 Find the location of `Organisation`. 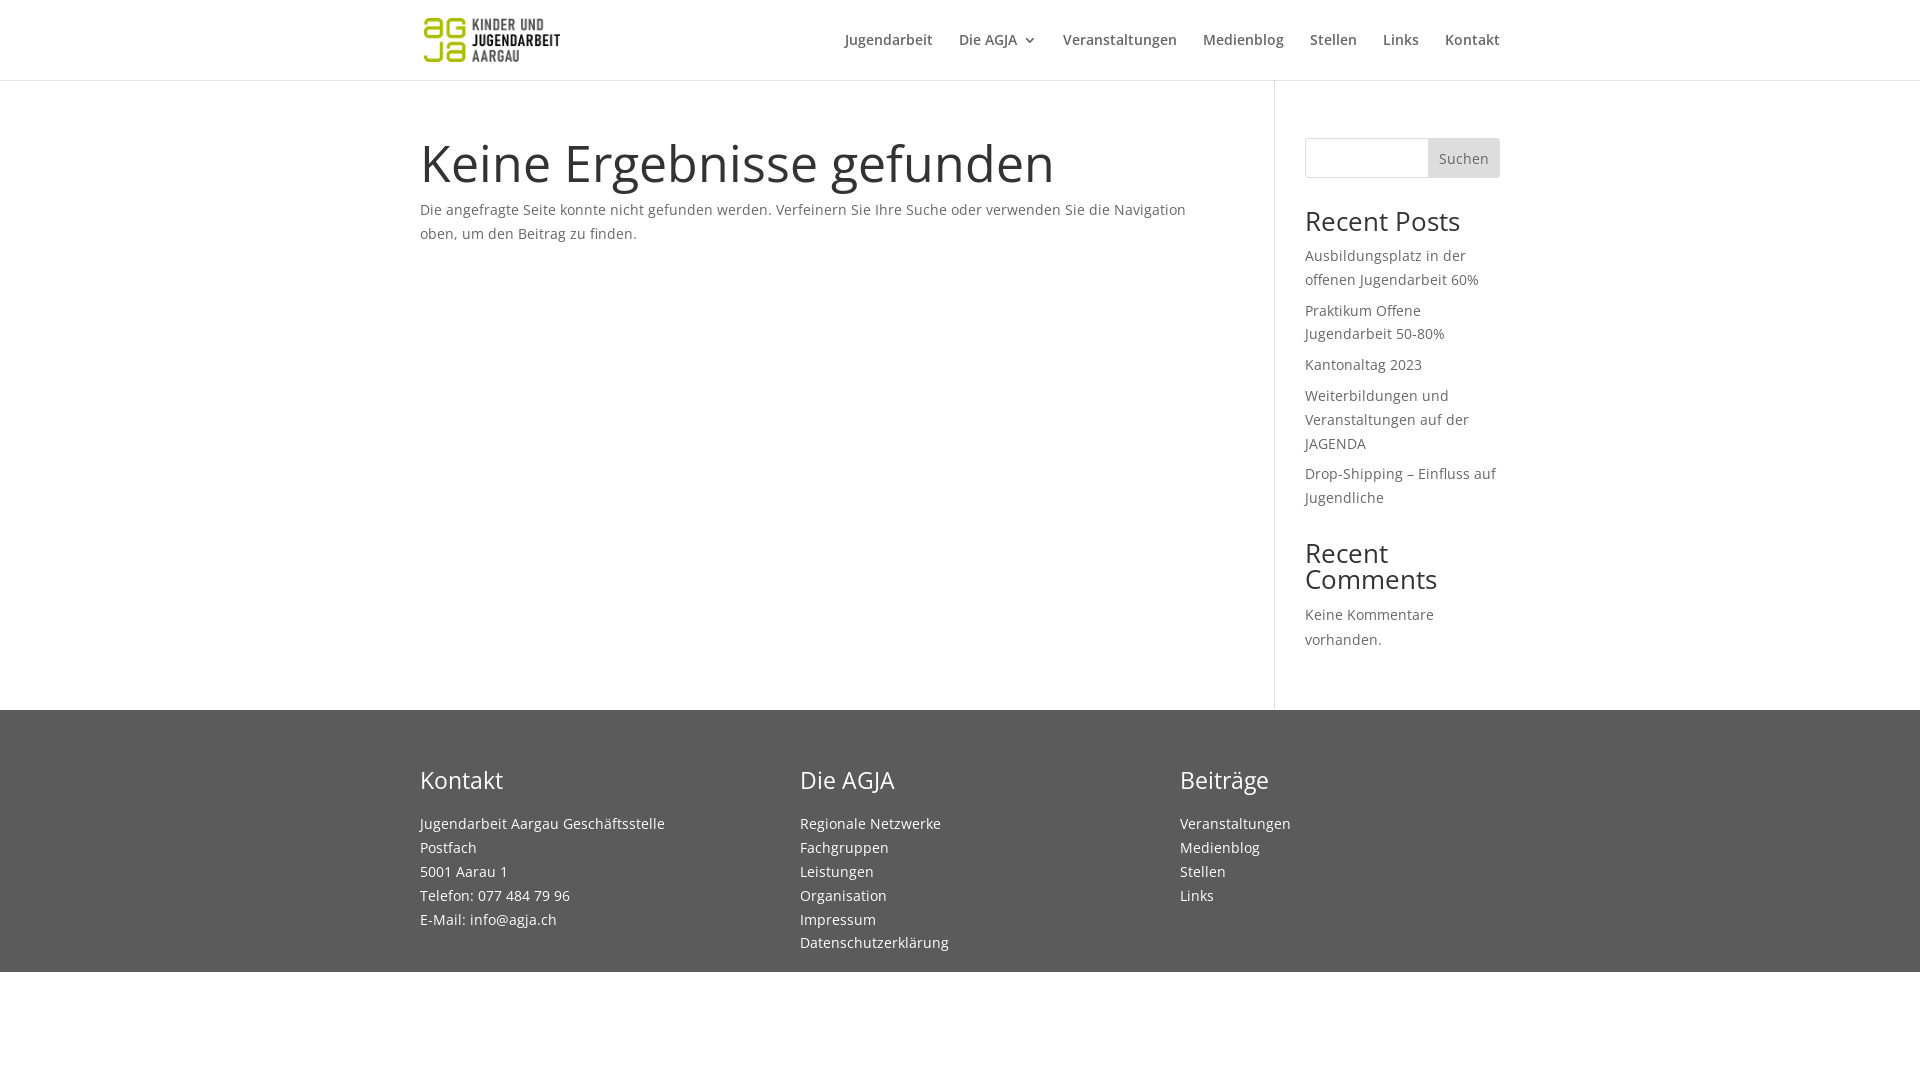

Organisation is located at coordinates (844, 895).